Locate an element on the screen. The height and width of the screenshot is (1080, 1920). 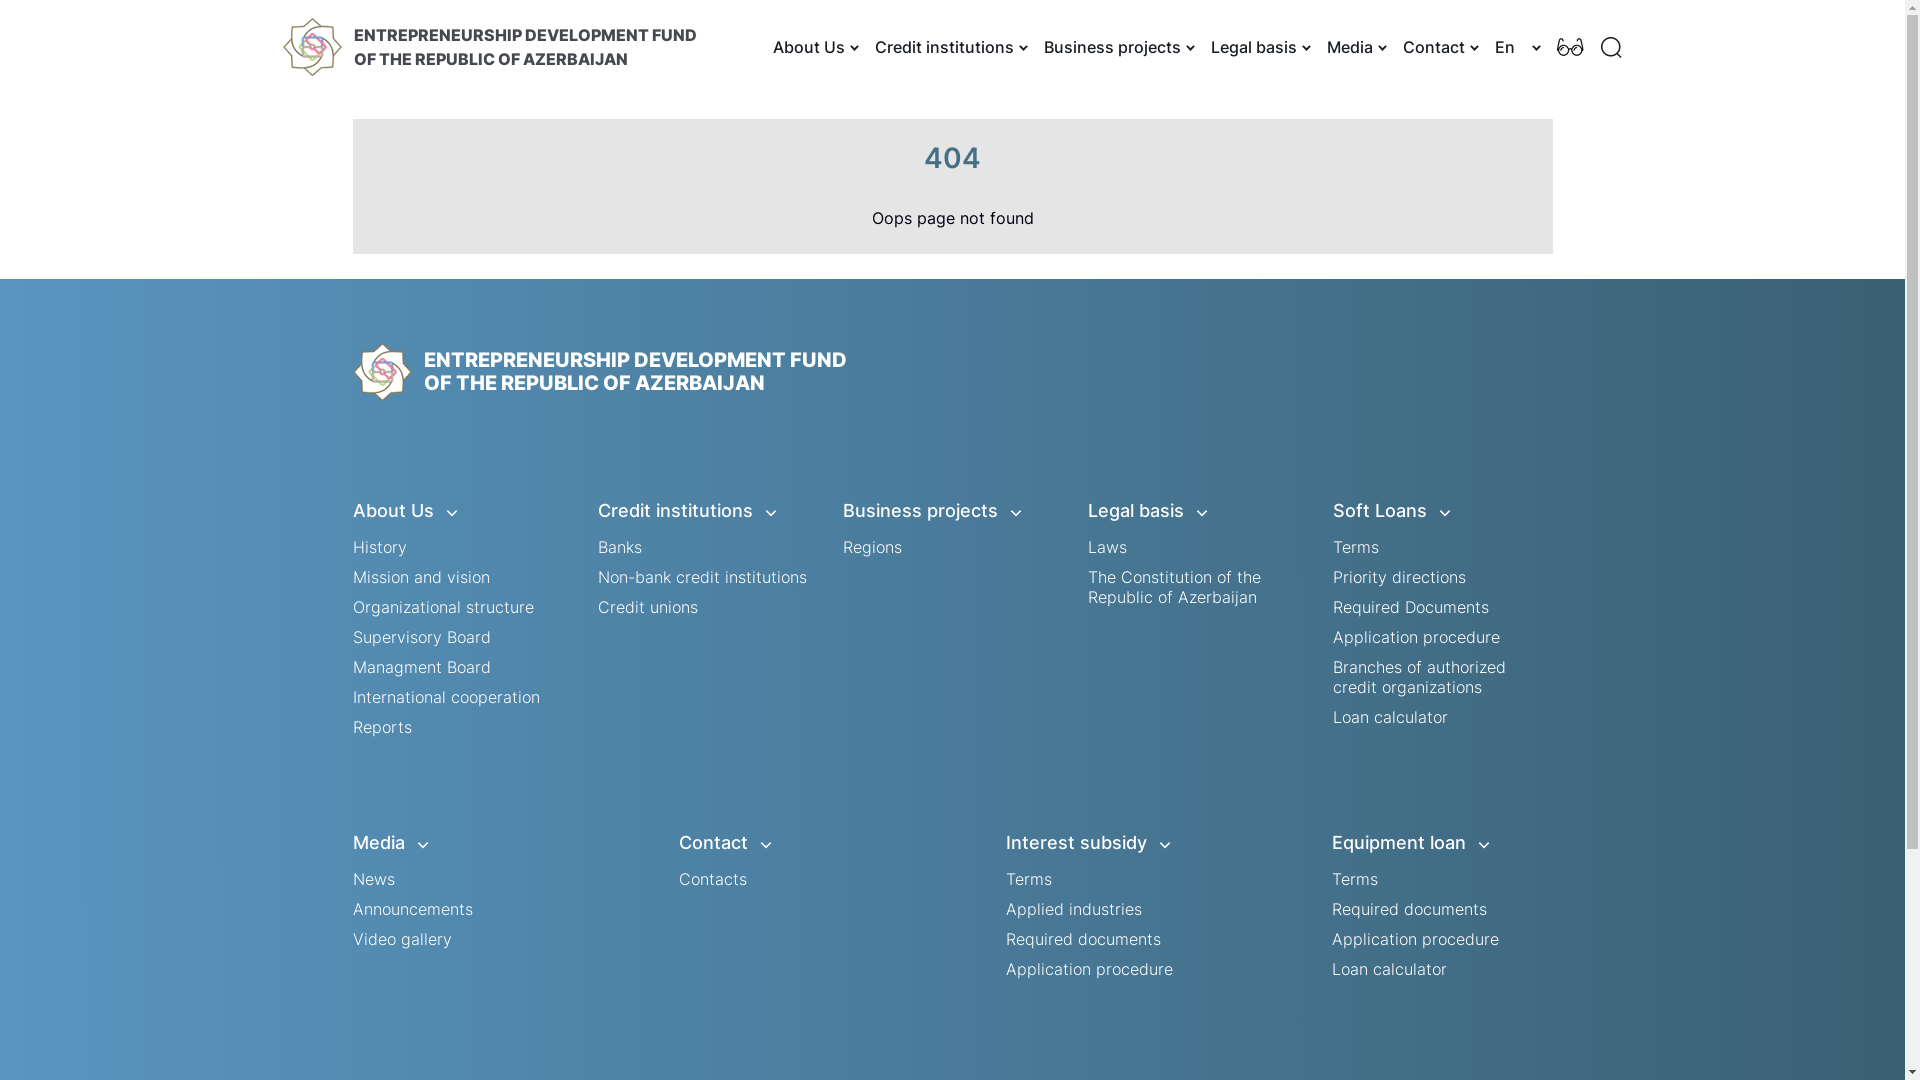
Supervisory Board is located at coordinates (420, 637).